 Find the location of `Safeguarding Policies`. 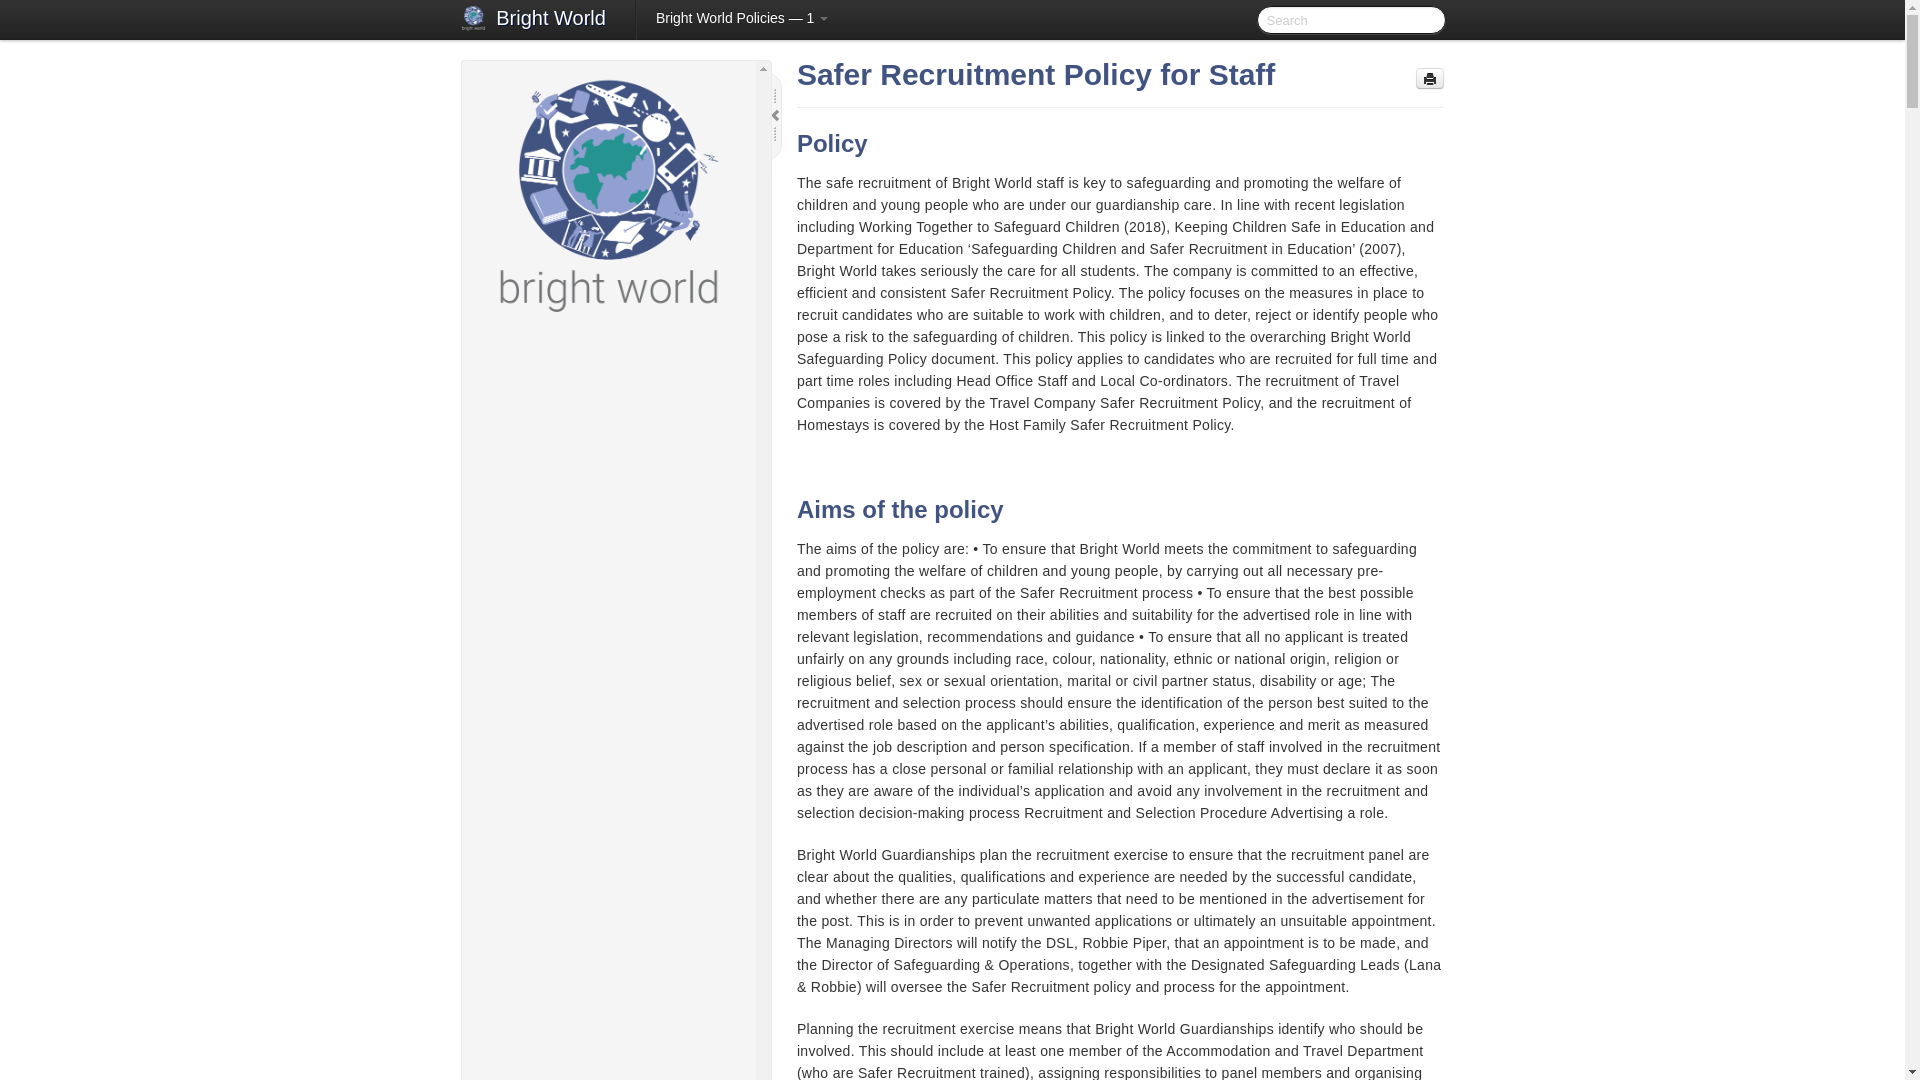

Safeguarding Policies is located at coordinates (608, 353).